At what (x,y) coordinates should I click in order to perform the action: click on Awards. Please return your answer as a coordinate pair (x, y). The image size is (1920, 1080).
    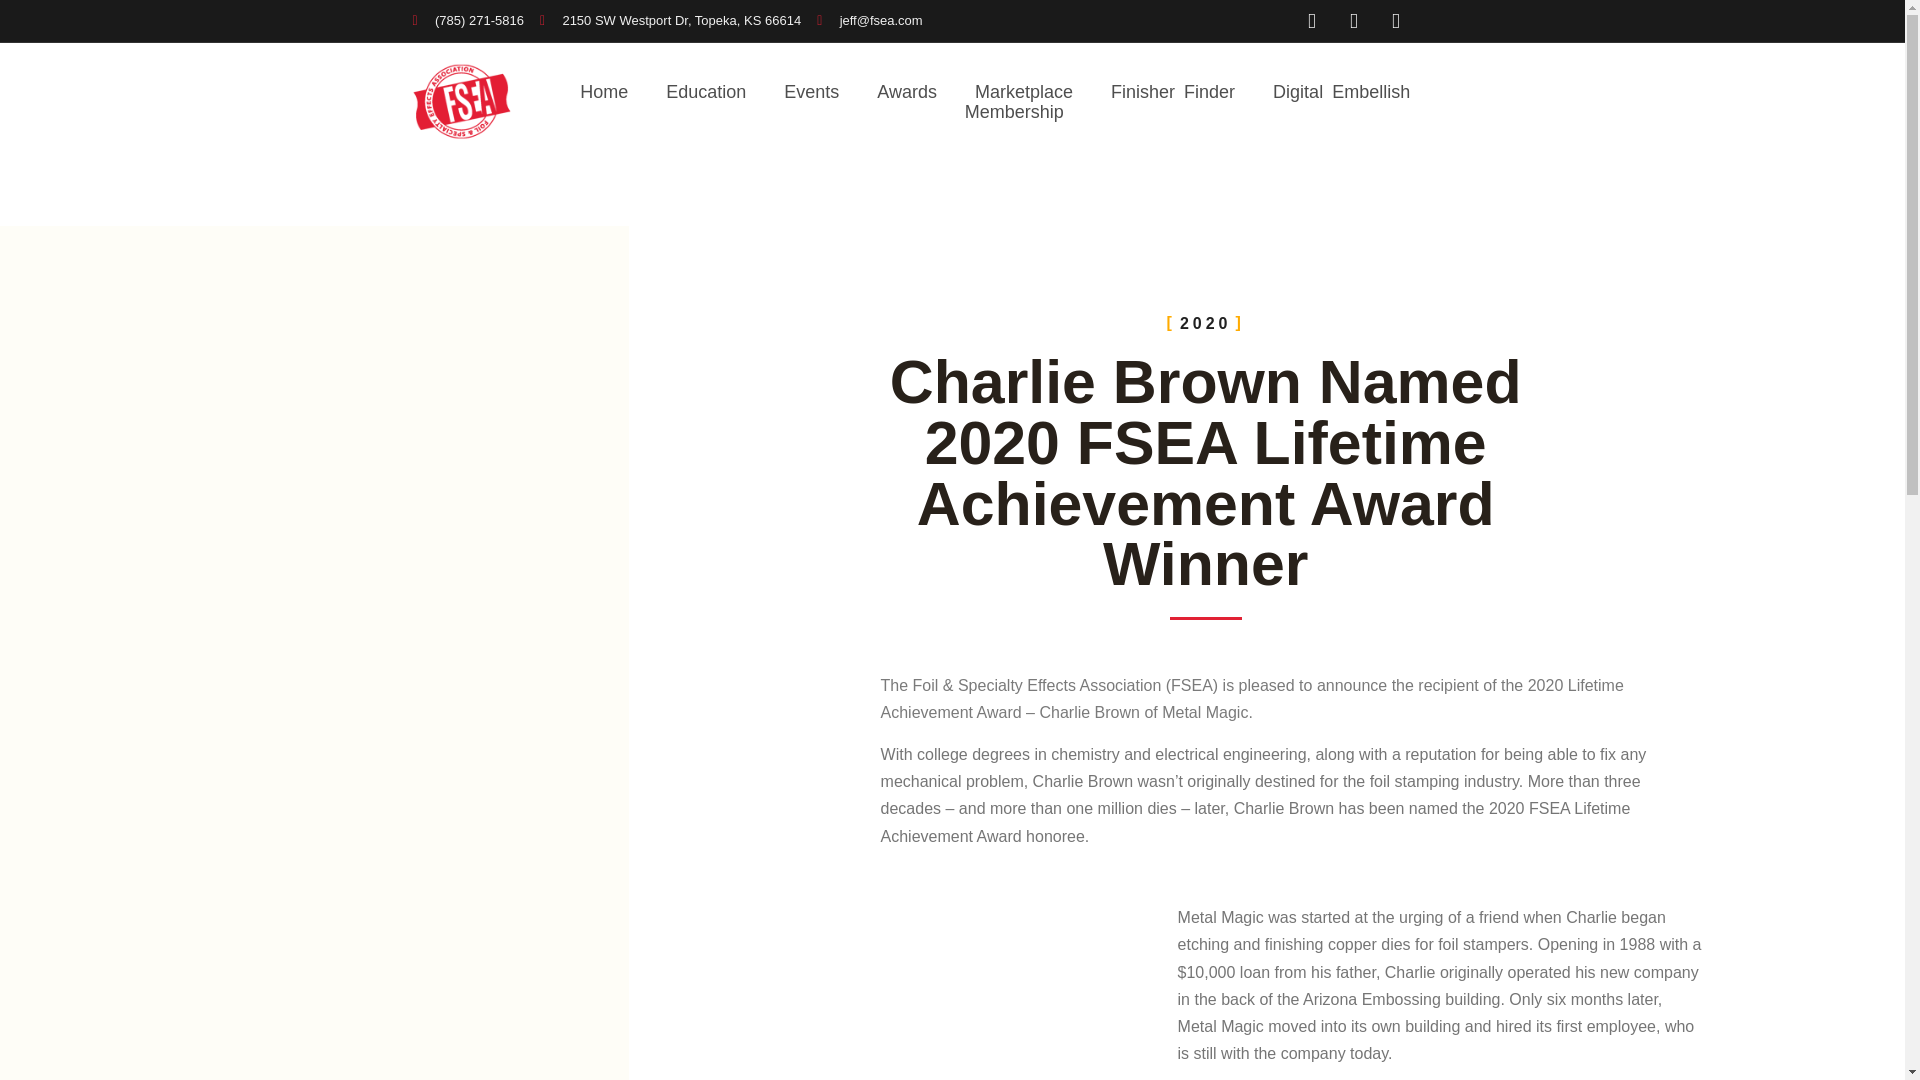
    Looking at the image, I should click on (906, 92).